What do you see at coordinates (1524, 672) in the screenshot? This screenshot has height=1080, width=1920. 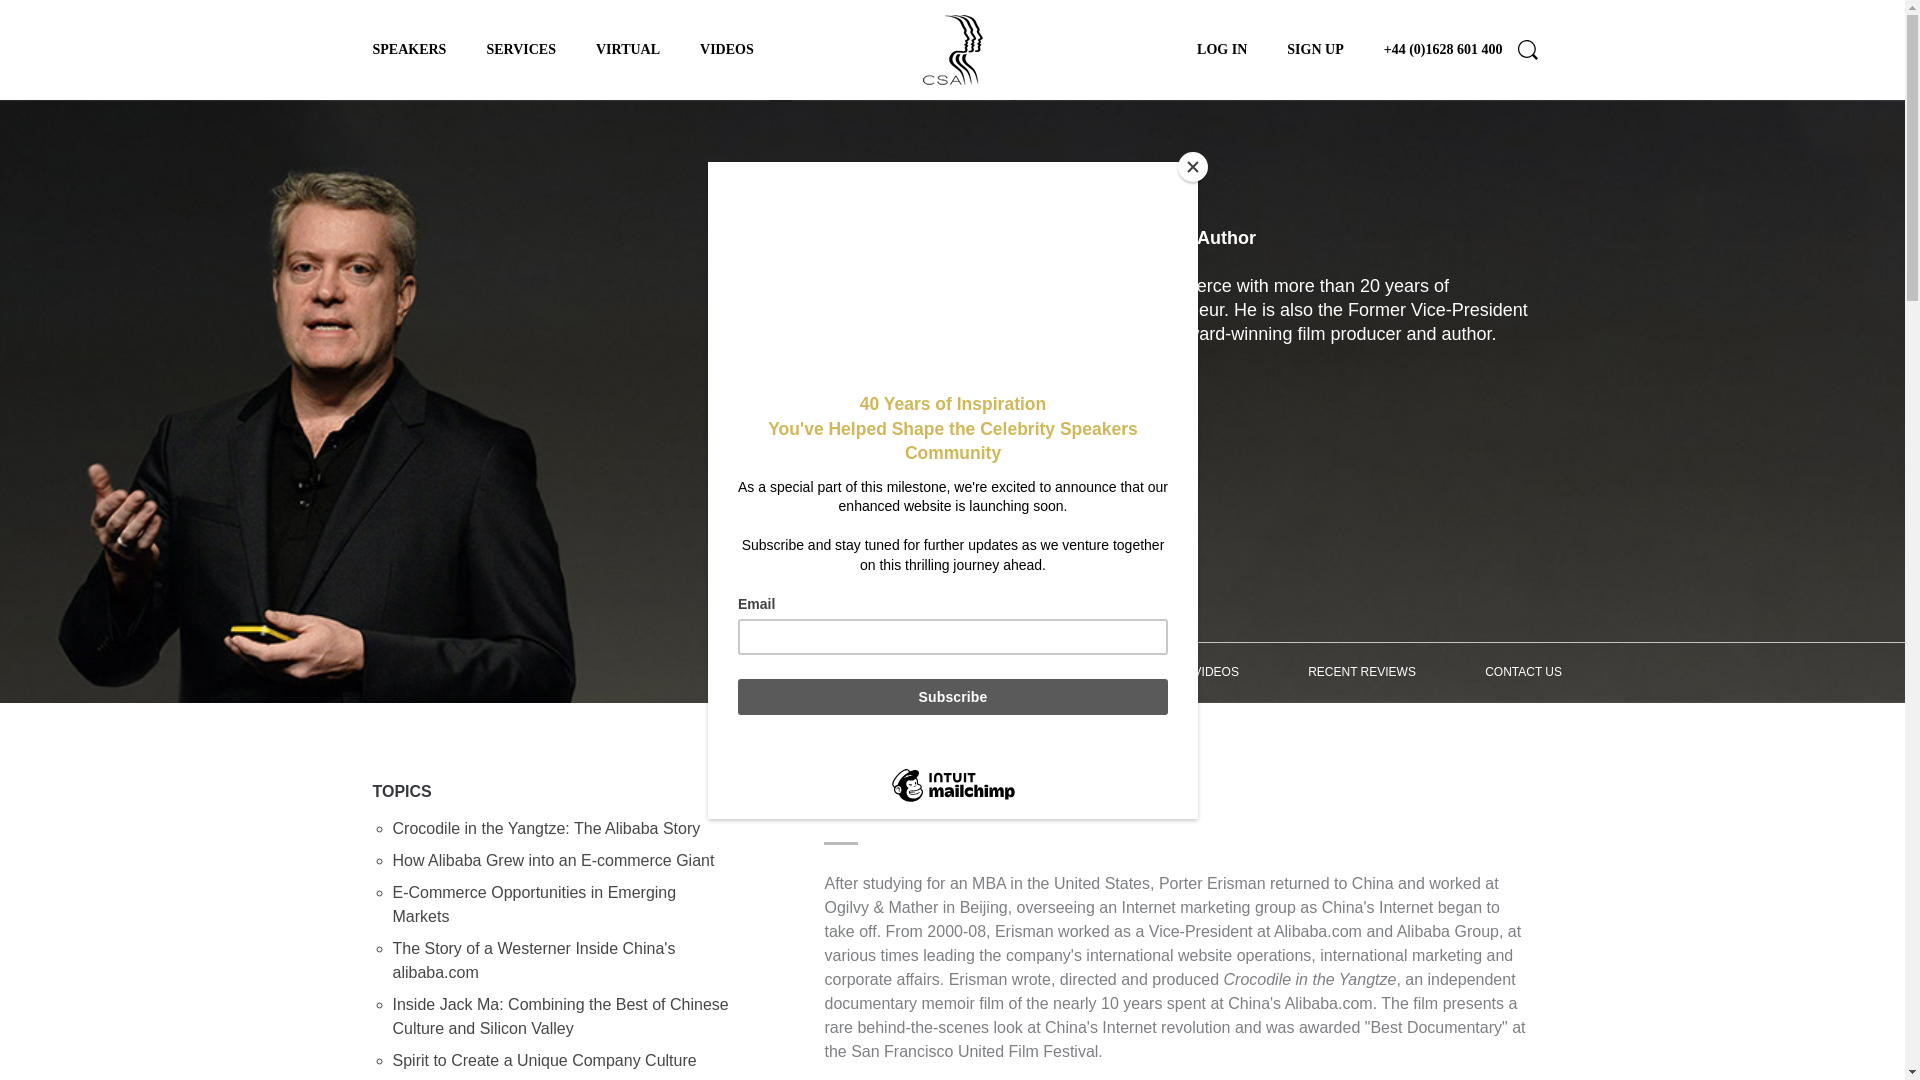 I see `CONTACT US` at bounding box center [1524, 672].